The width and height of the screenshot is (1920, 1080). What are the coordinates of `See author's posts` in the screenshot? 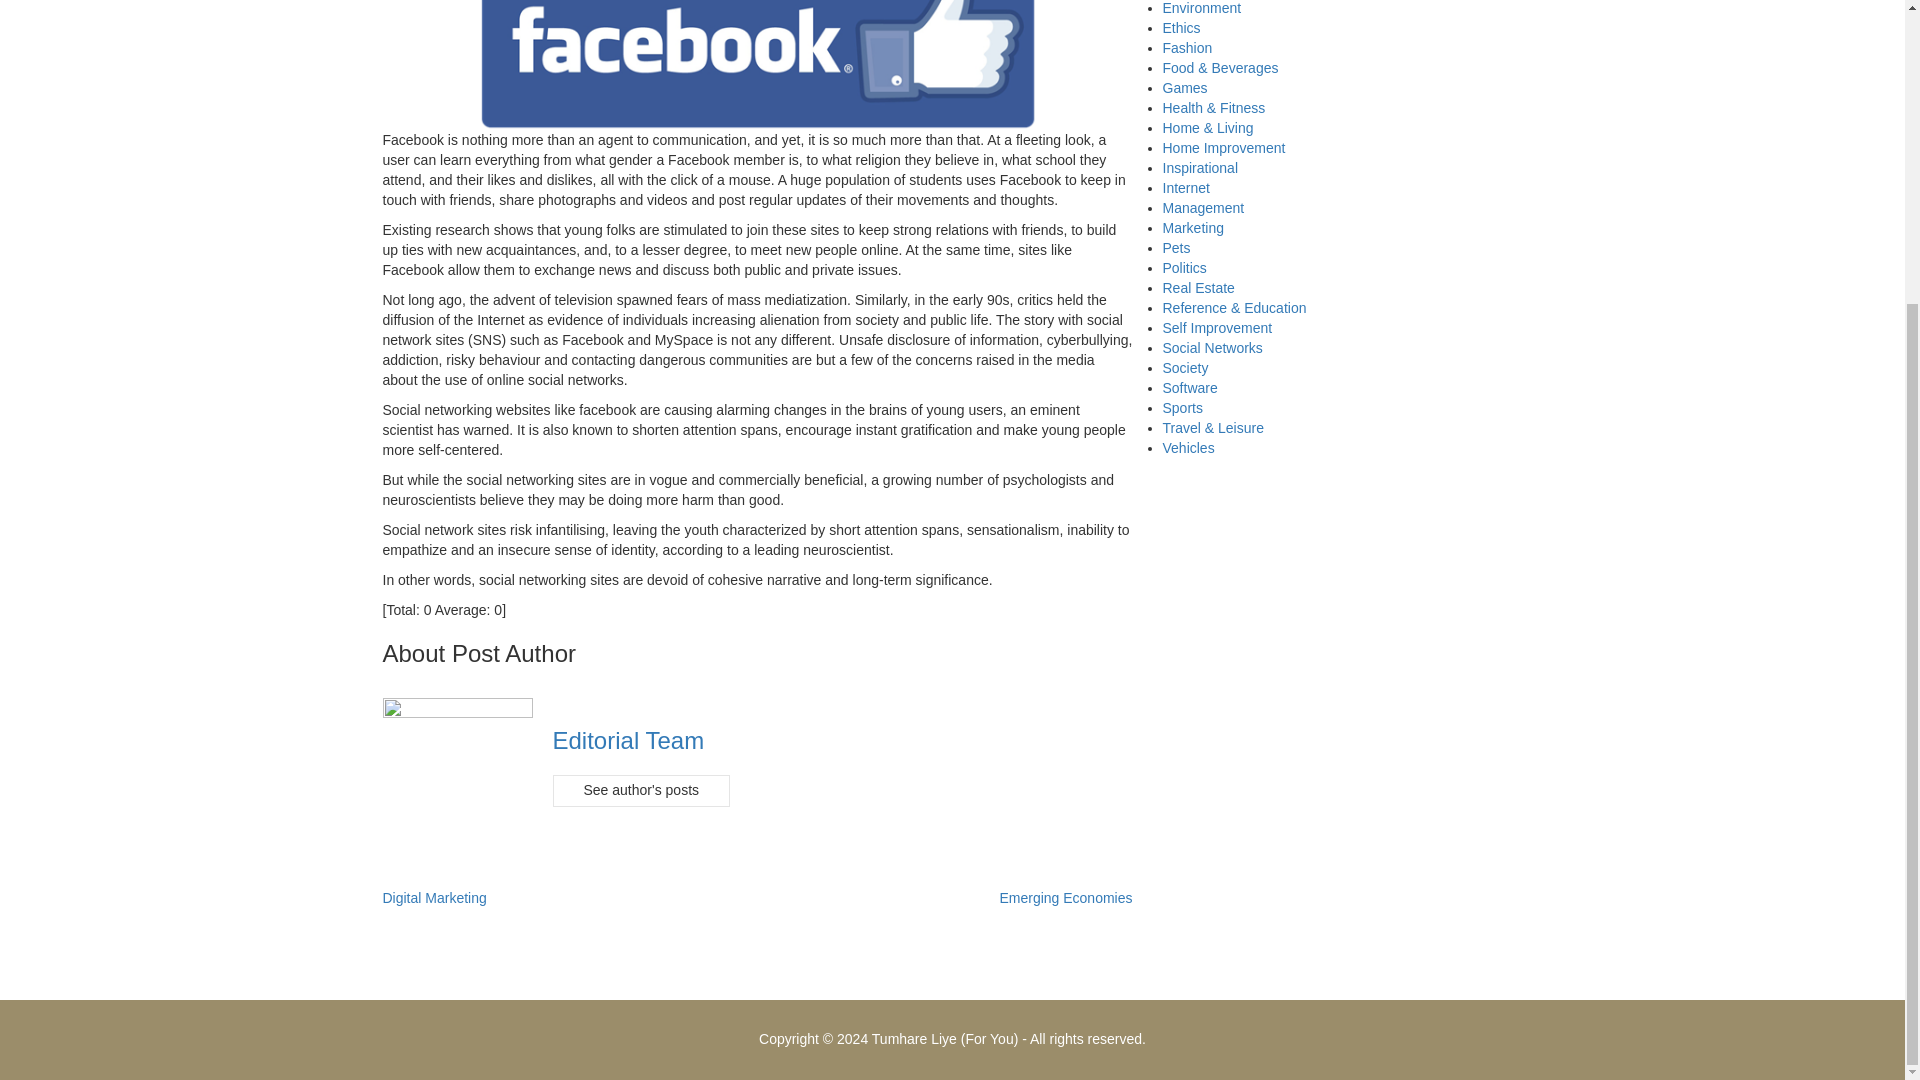 It's located at (640, 790).